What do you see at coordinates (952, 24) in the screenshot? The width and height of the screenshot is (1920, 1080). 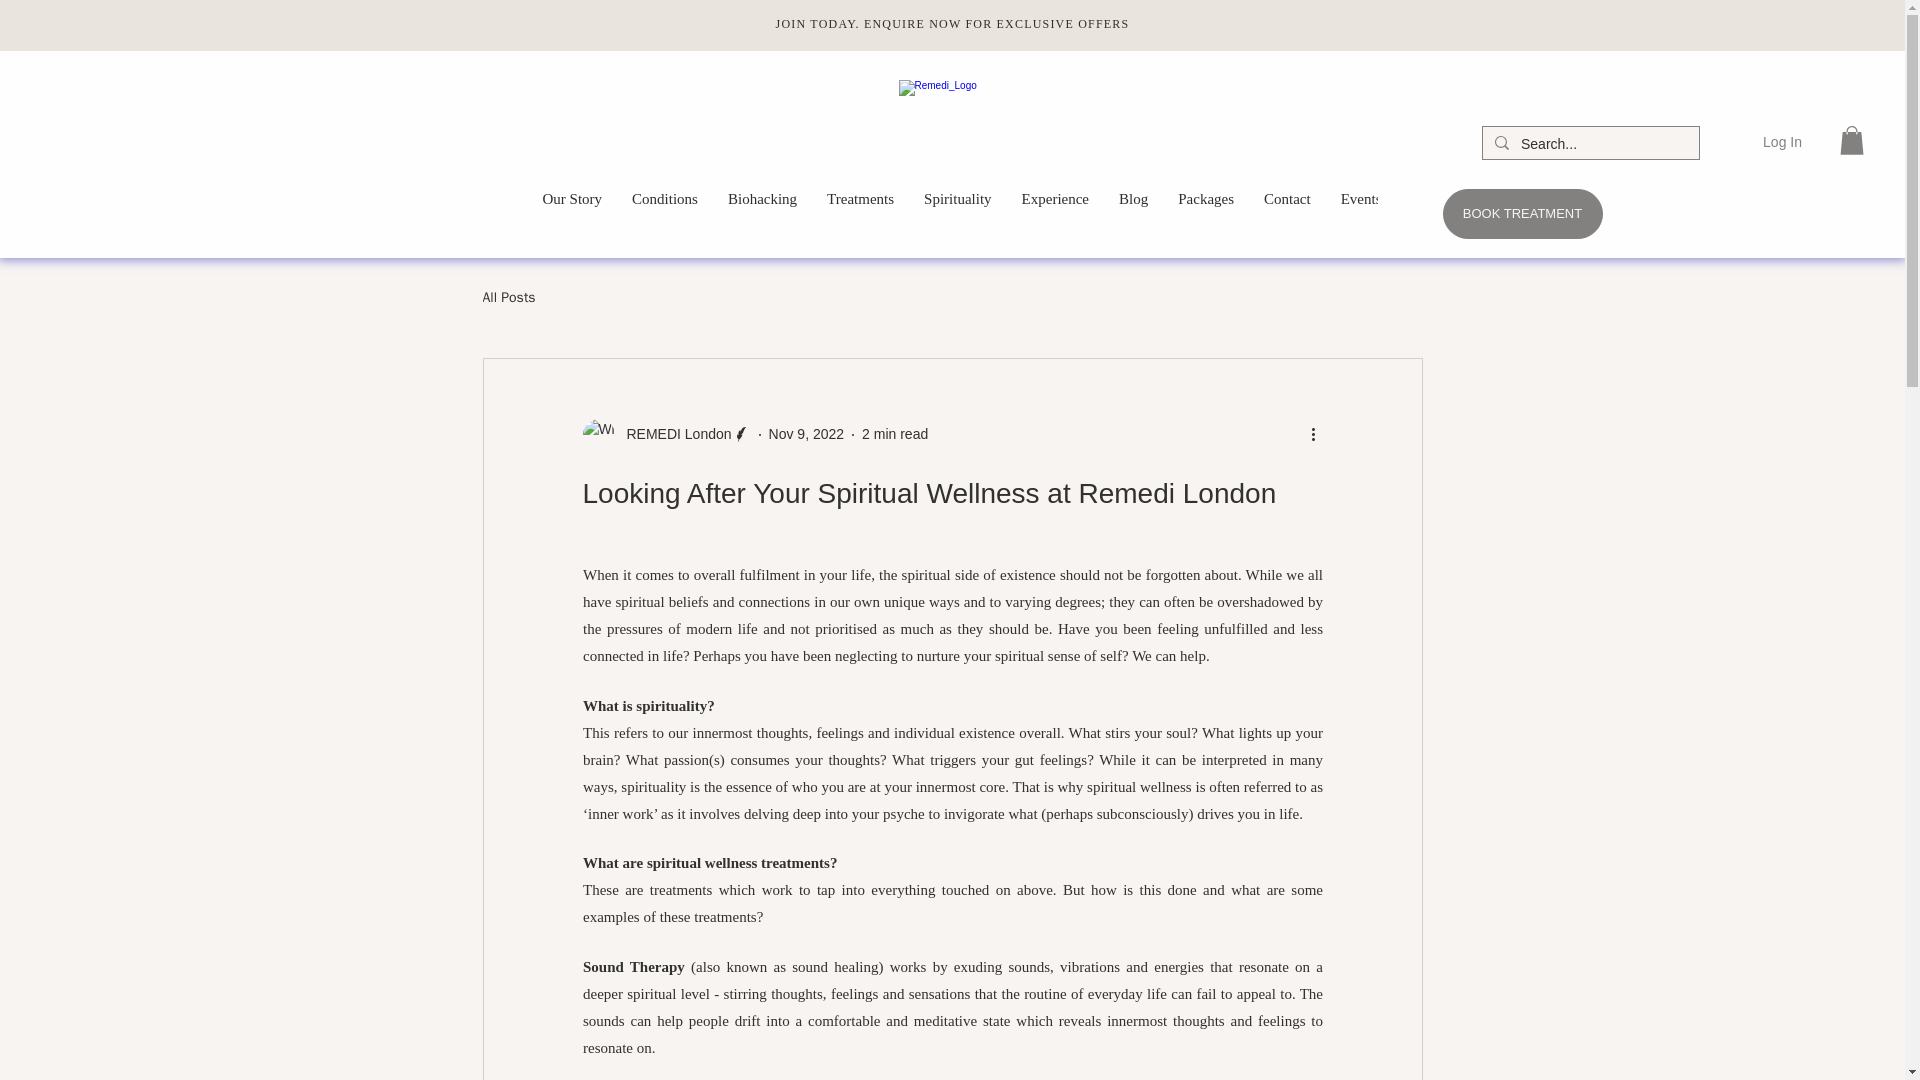 I see `JOIN TODAY. ENQUIRE NOW FOR EXCLUSIVE OFFERS` at bounding box center [952, 24].